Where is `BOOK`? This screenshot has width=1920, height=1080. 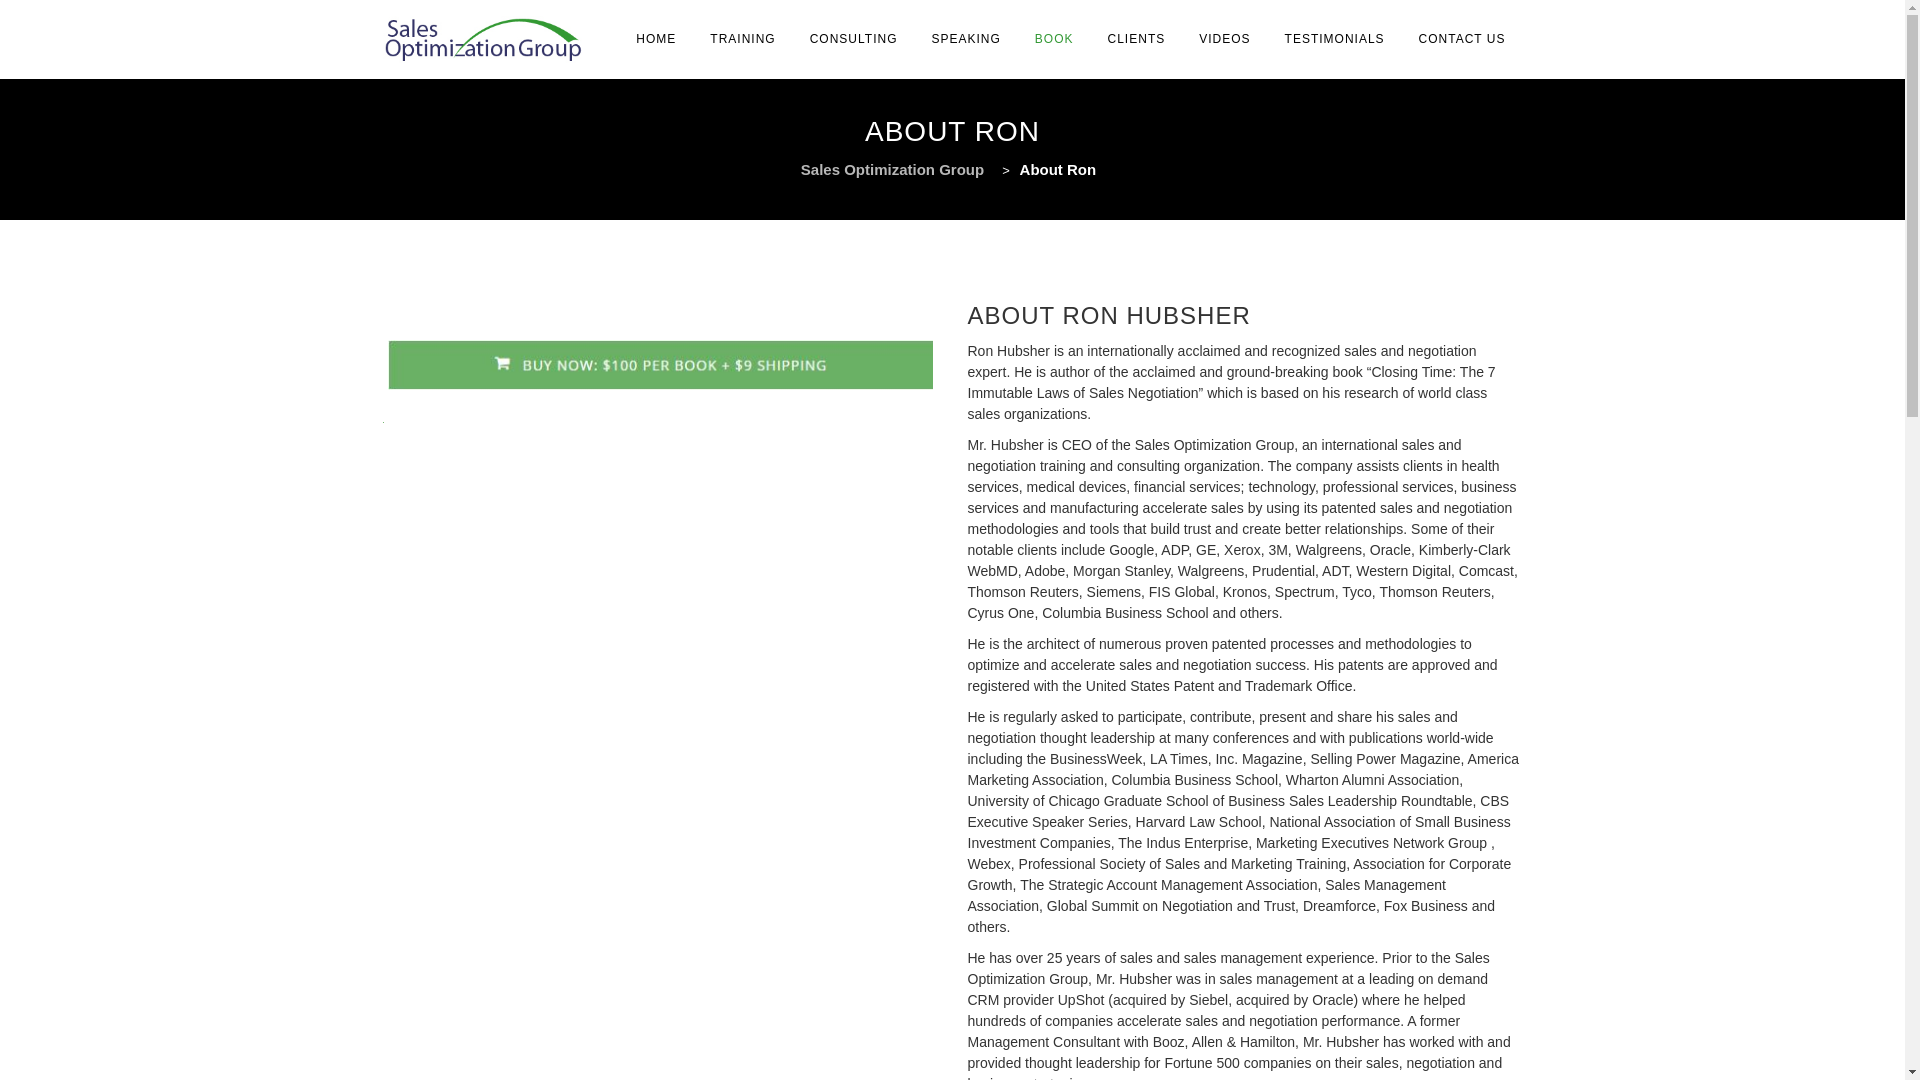 BOOK is located at coordinates (1054, 39).